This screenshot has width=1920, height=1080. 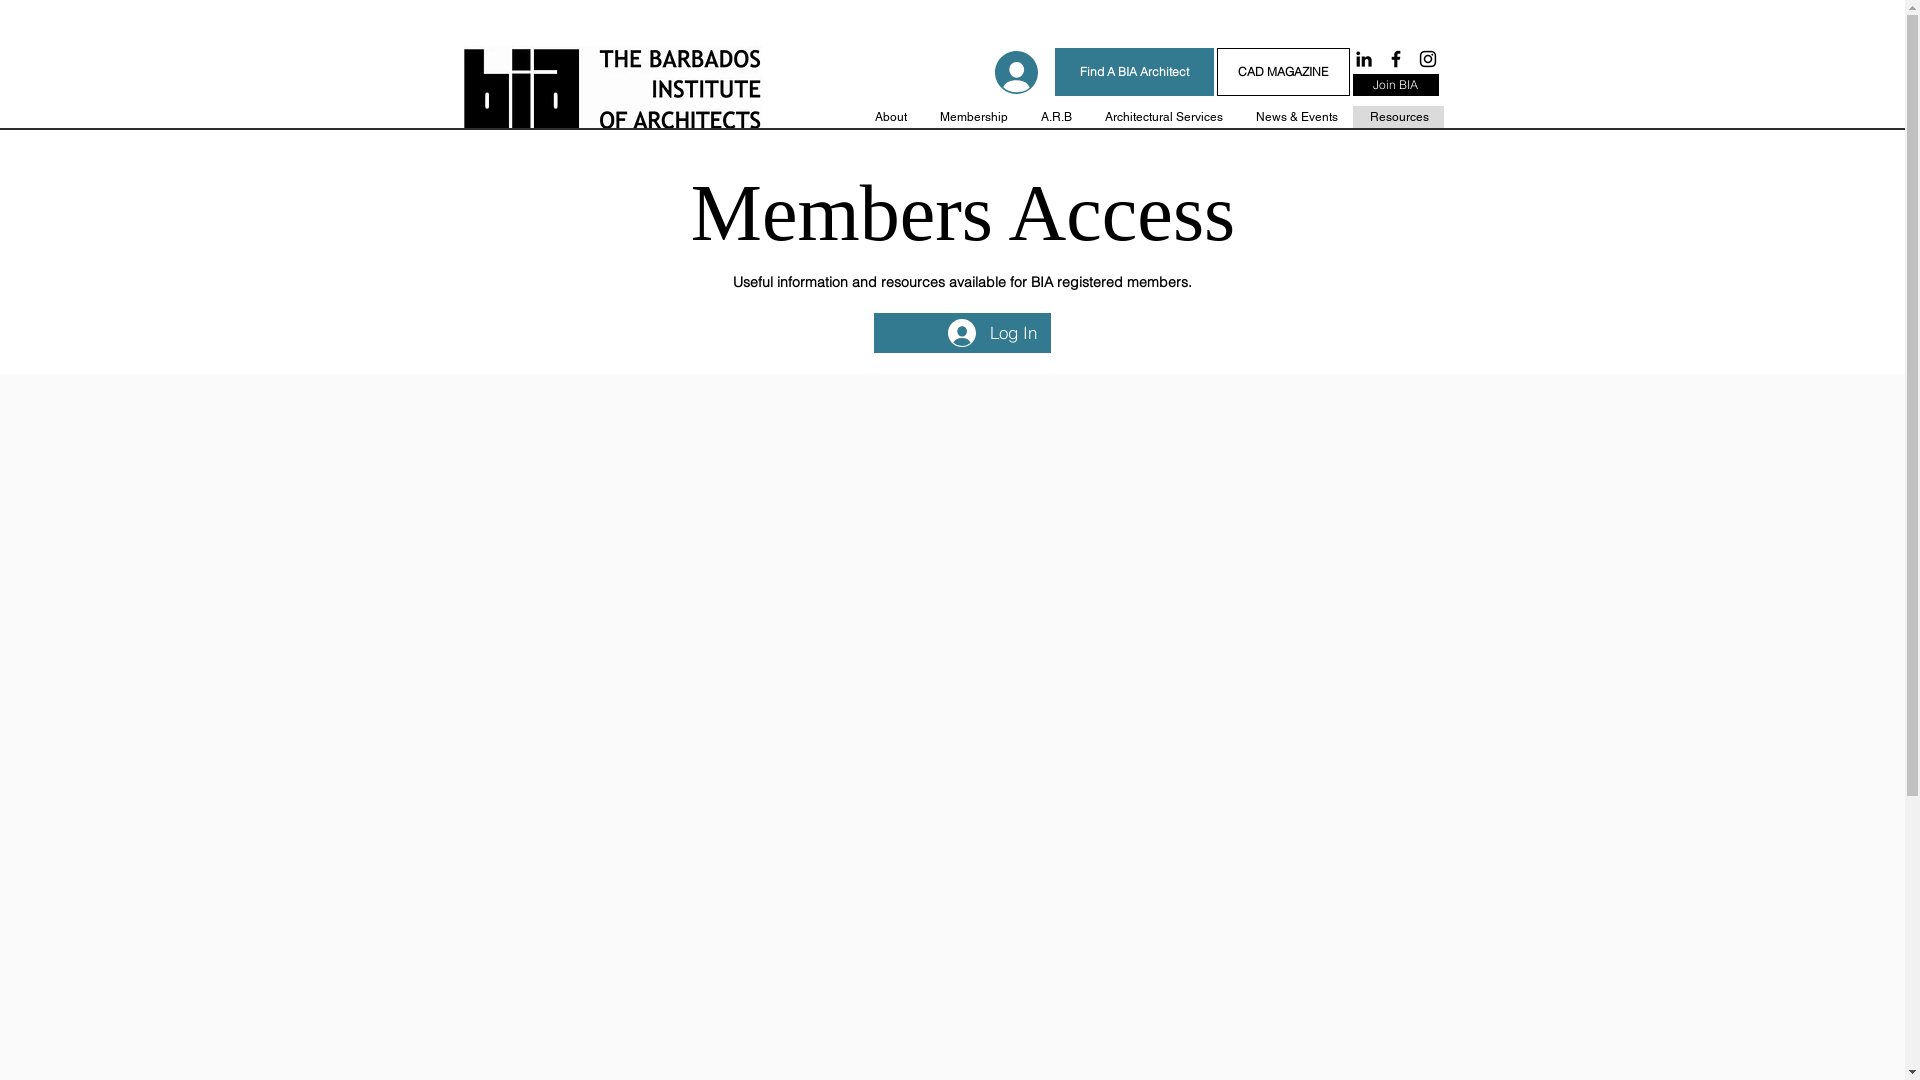 What do you see at coordinates (1296, 117) in the screenshot?
I see `News & Events` at bounding box center [1296, 117].